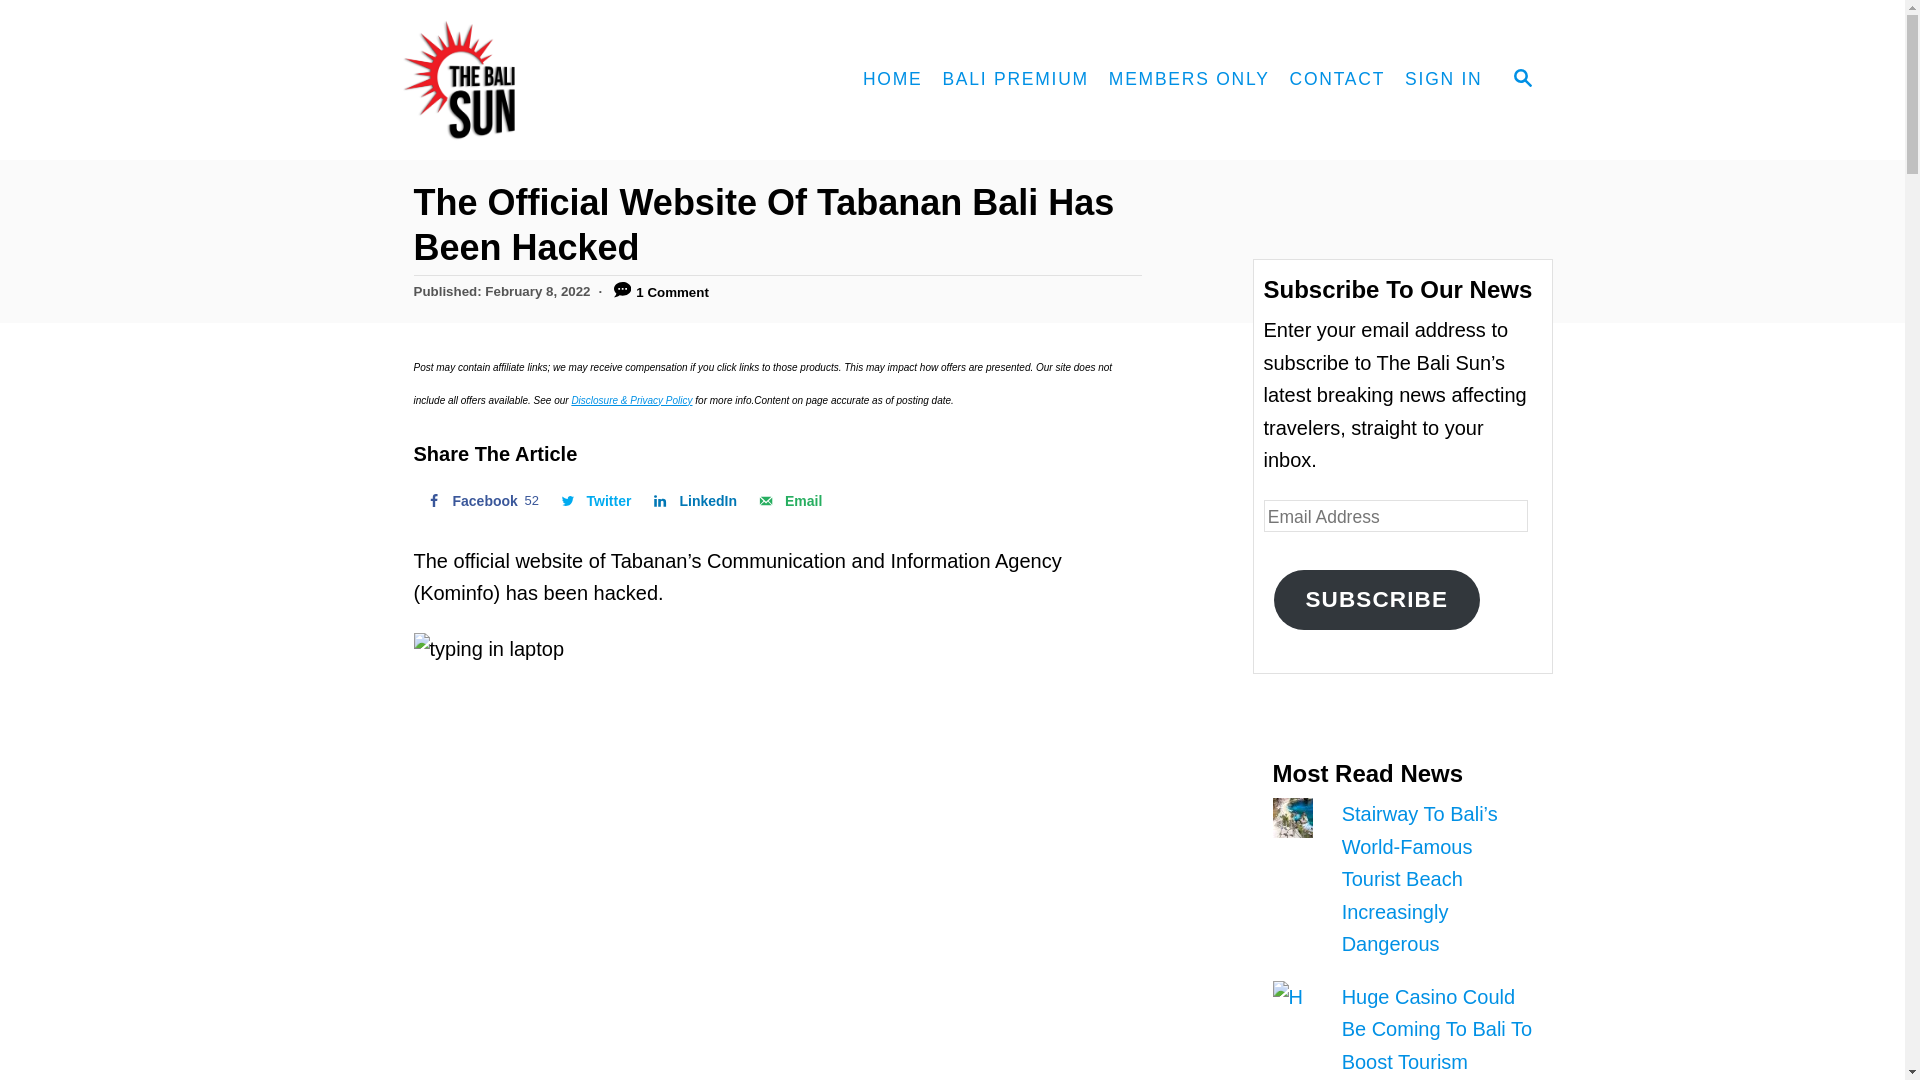  I want to click on Twitter, so click(594, 500).